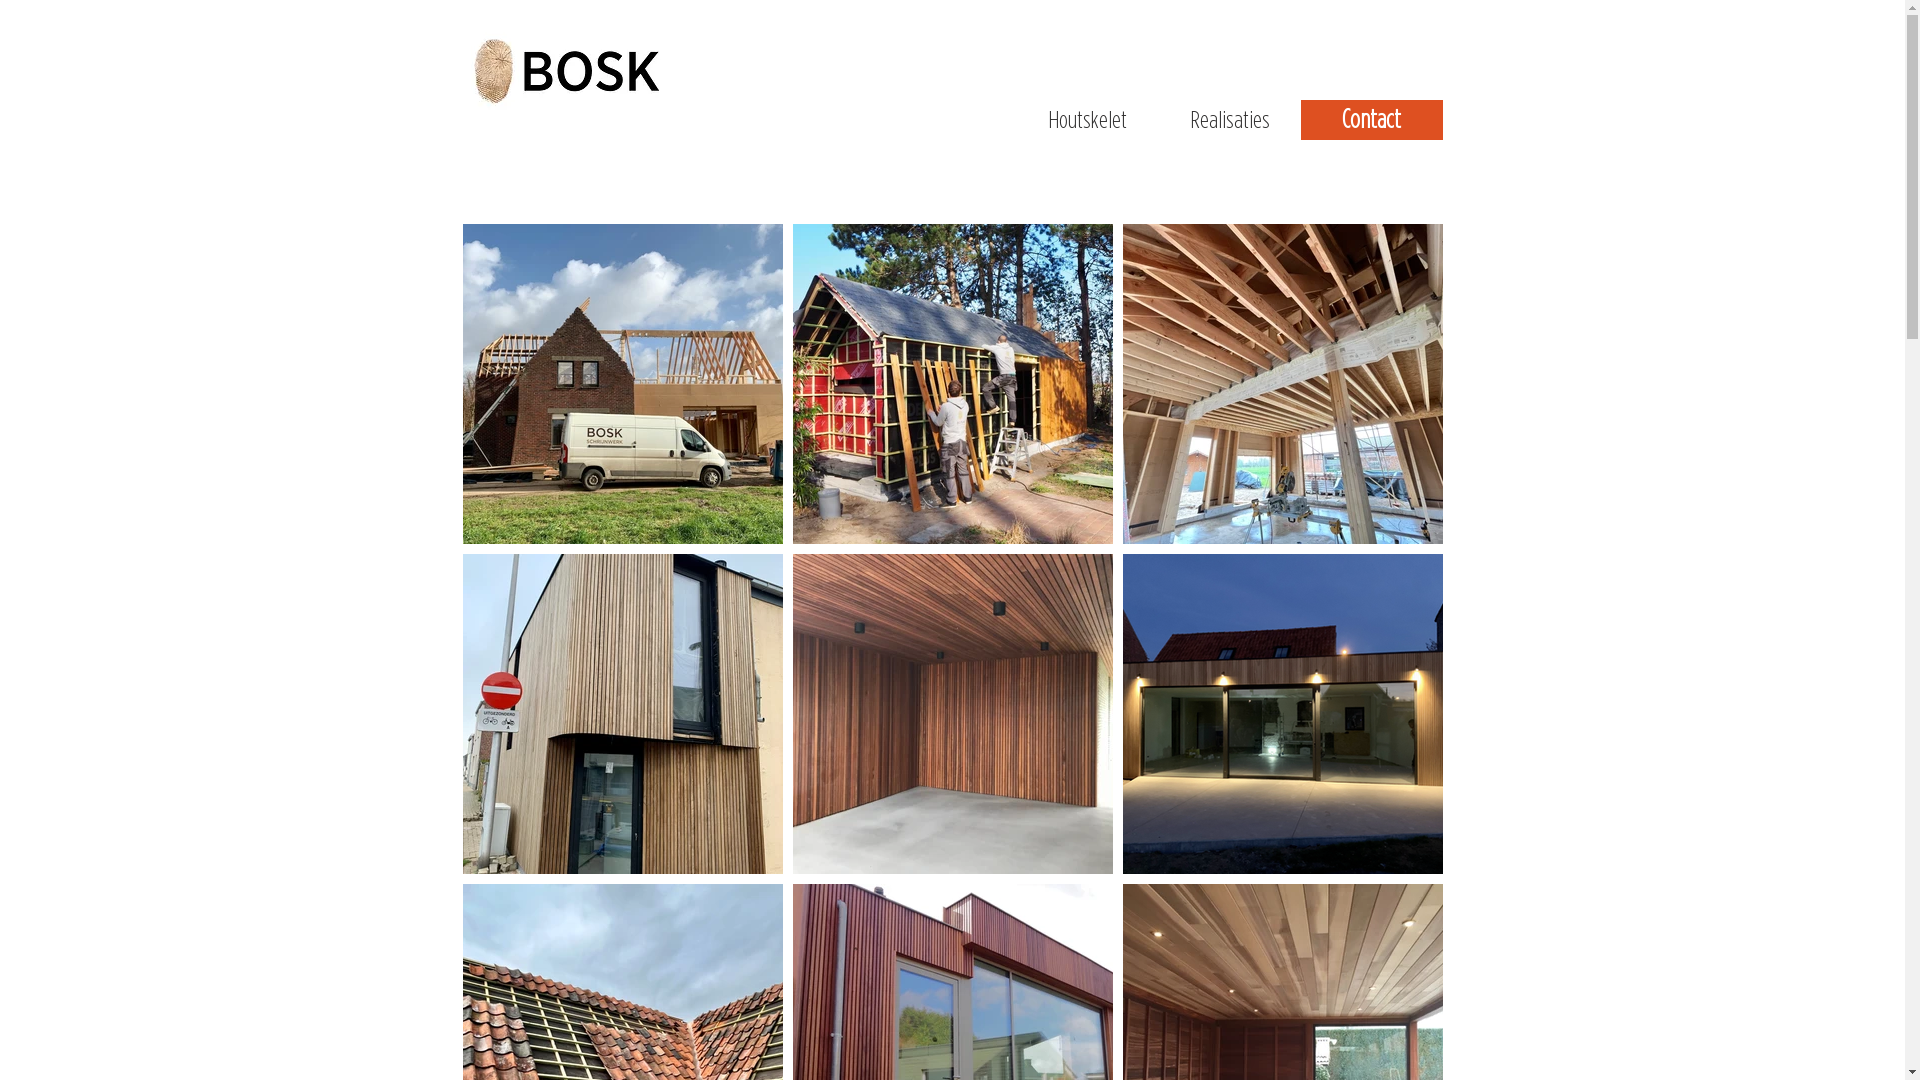  Describe the element at coordinates (1116, 45) in the screenshot. I see `Home` at that location.